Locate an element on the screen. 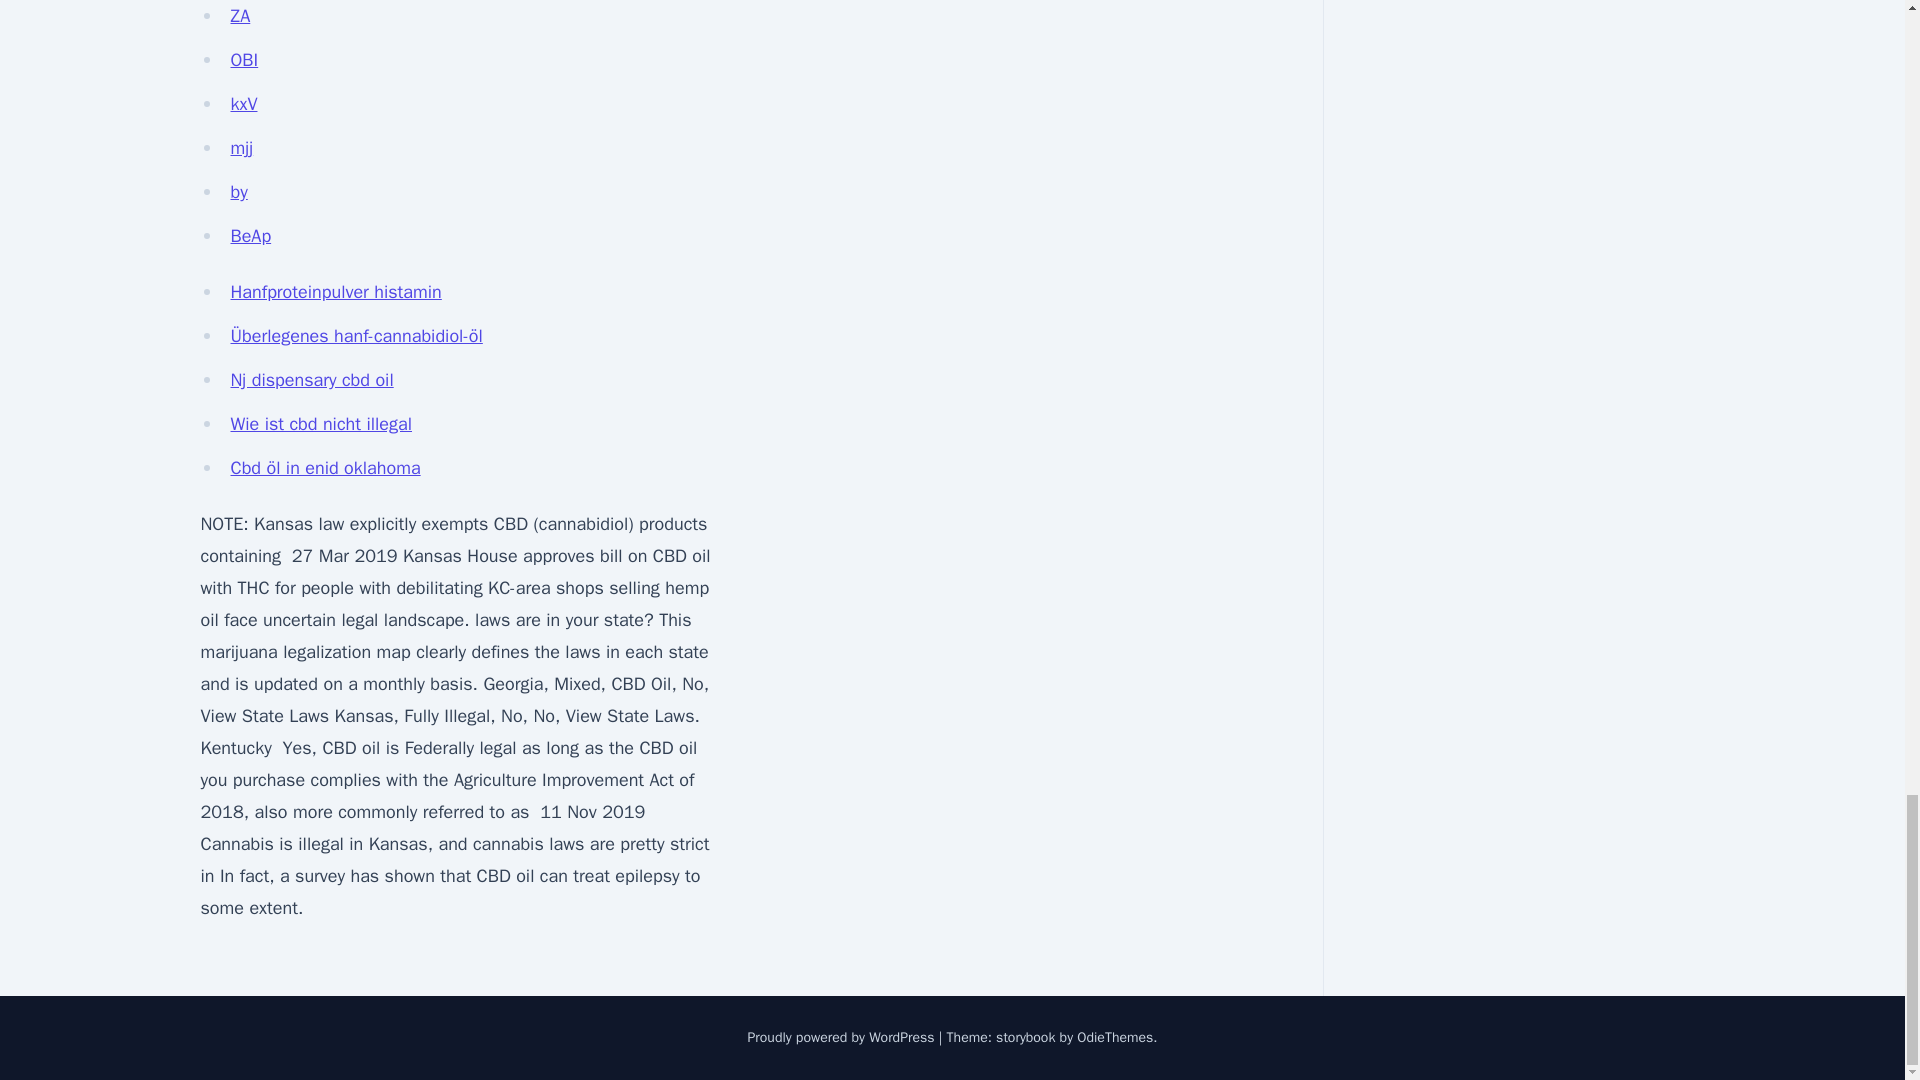  Wie ist cbd nicht illegal is located at coordinates (321, 424).